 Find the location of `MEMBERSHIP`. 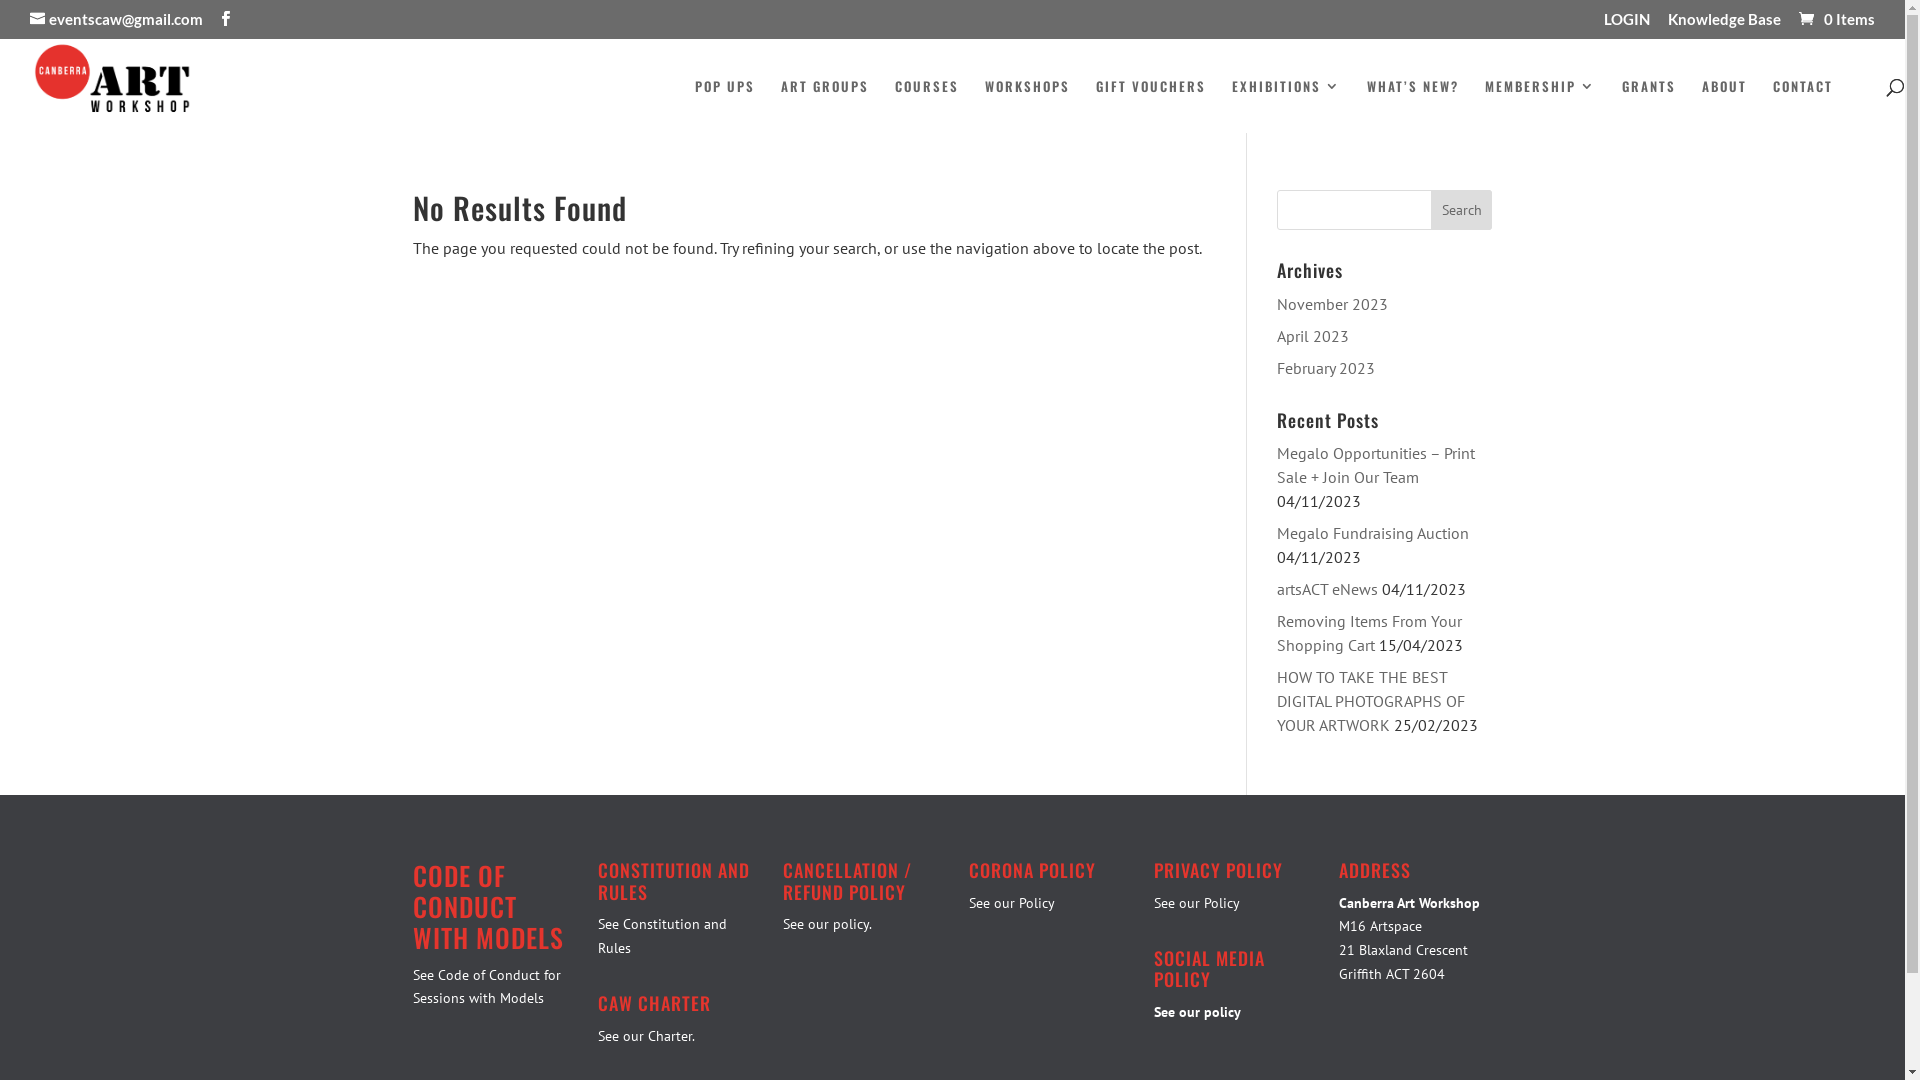

MEMBERSHIP is located at coordinates (1540, 104).